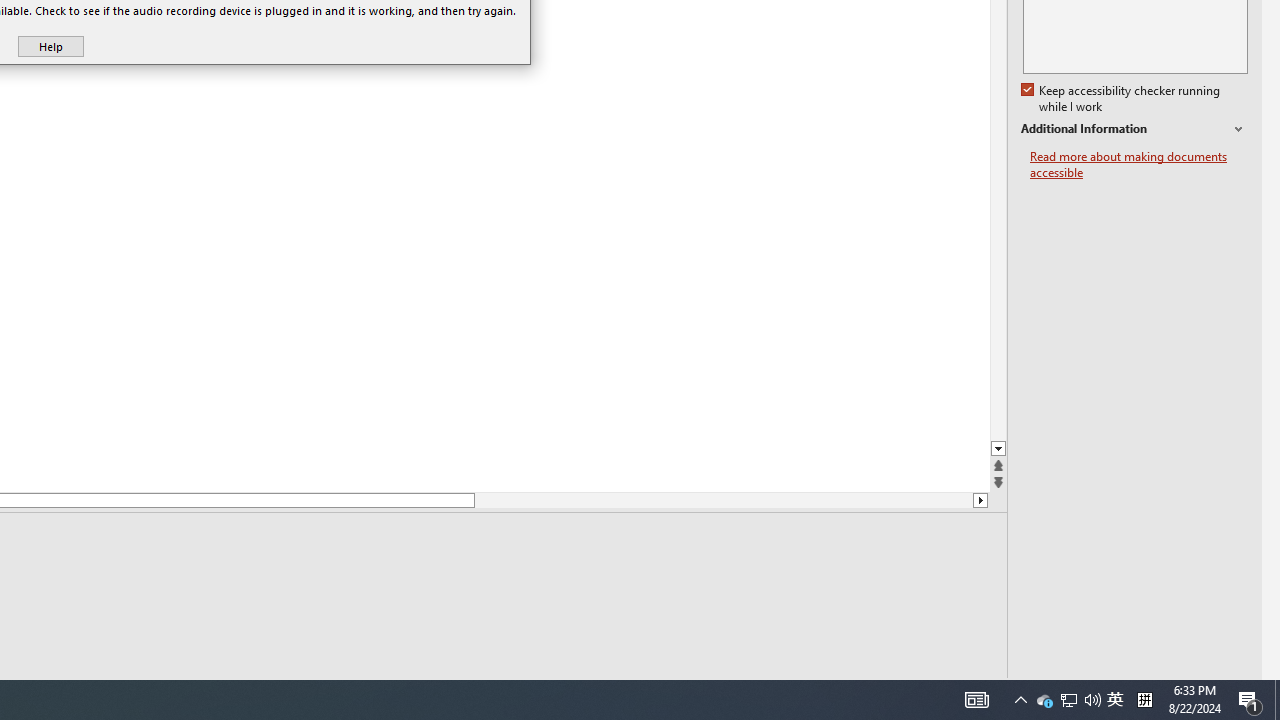 This screenshot has height=720, width=1280. Describe the element at coordinates (1068, 700) in the screenshot. I see `User Promoted Notification Area` at that location.